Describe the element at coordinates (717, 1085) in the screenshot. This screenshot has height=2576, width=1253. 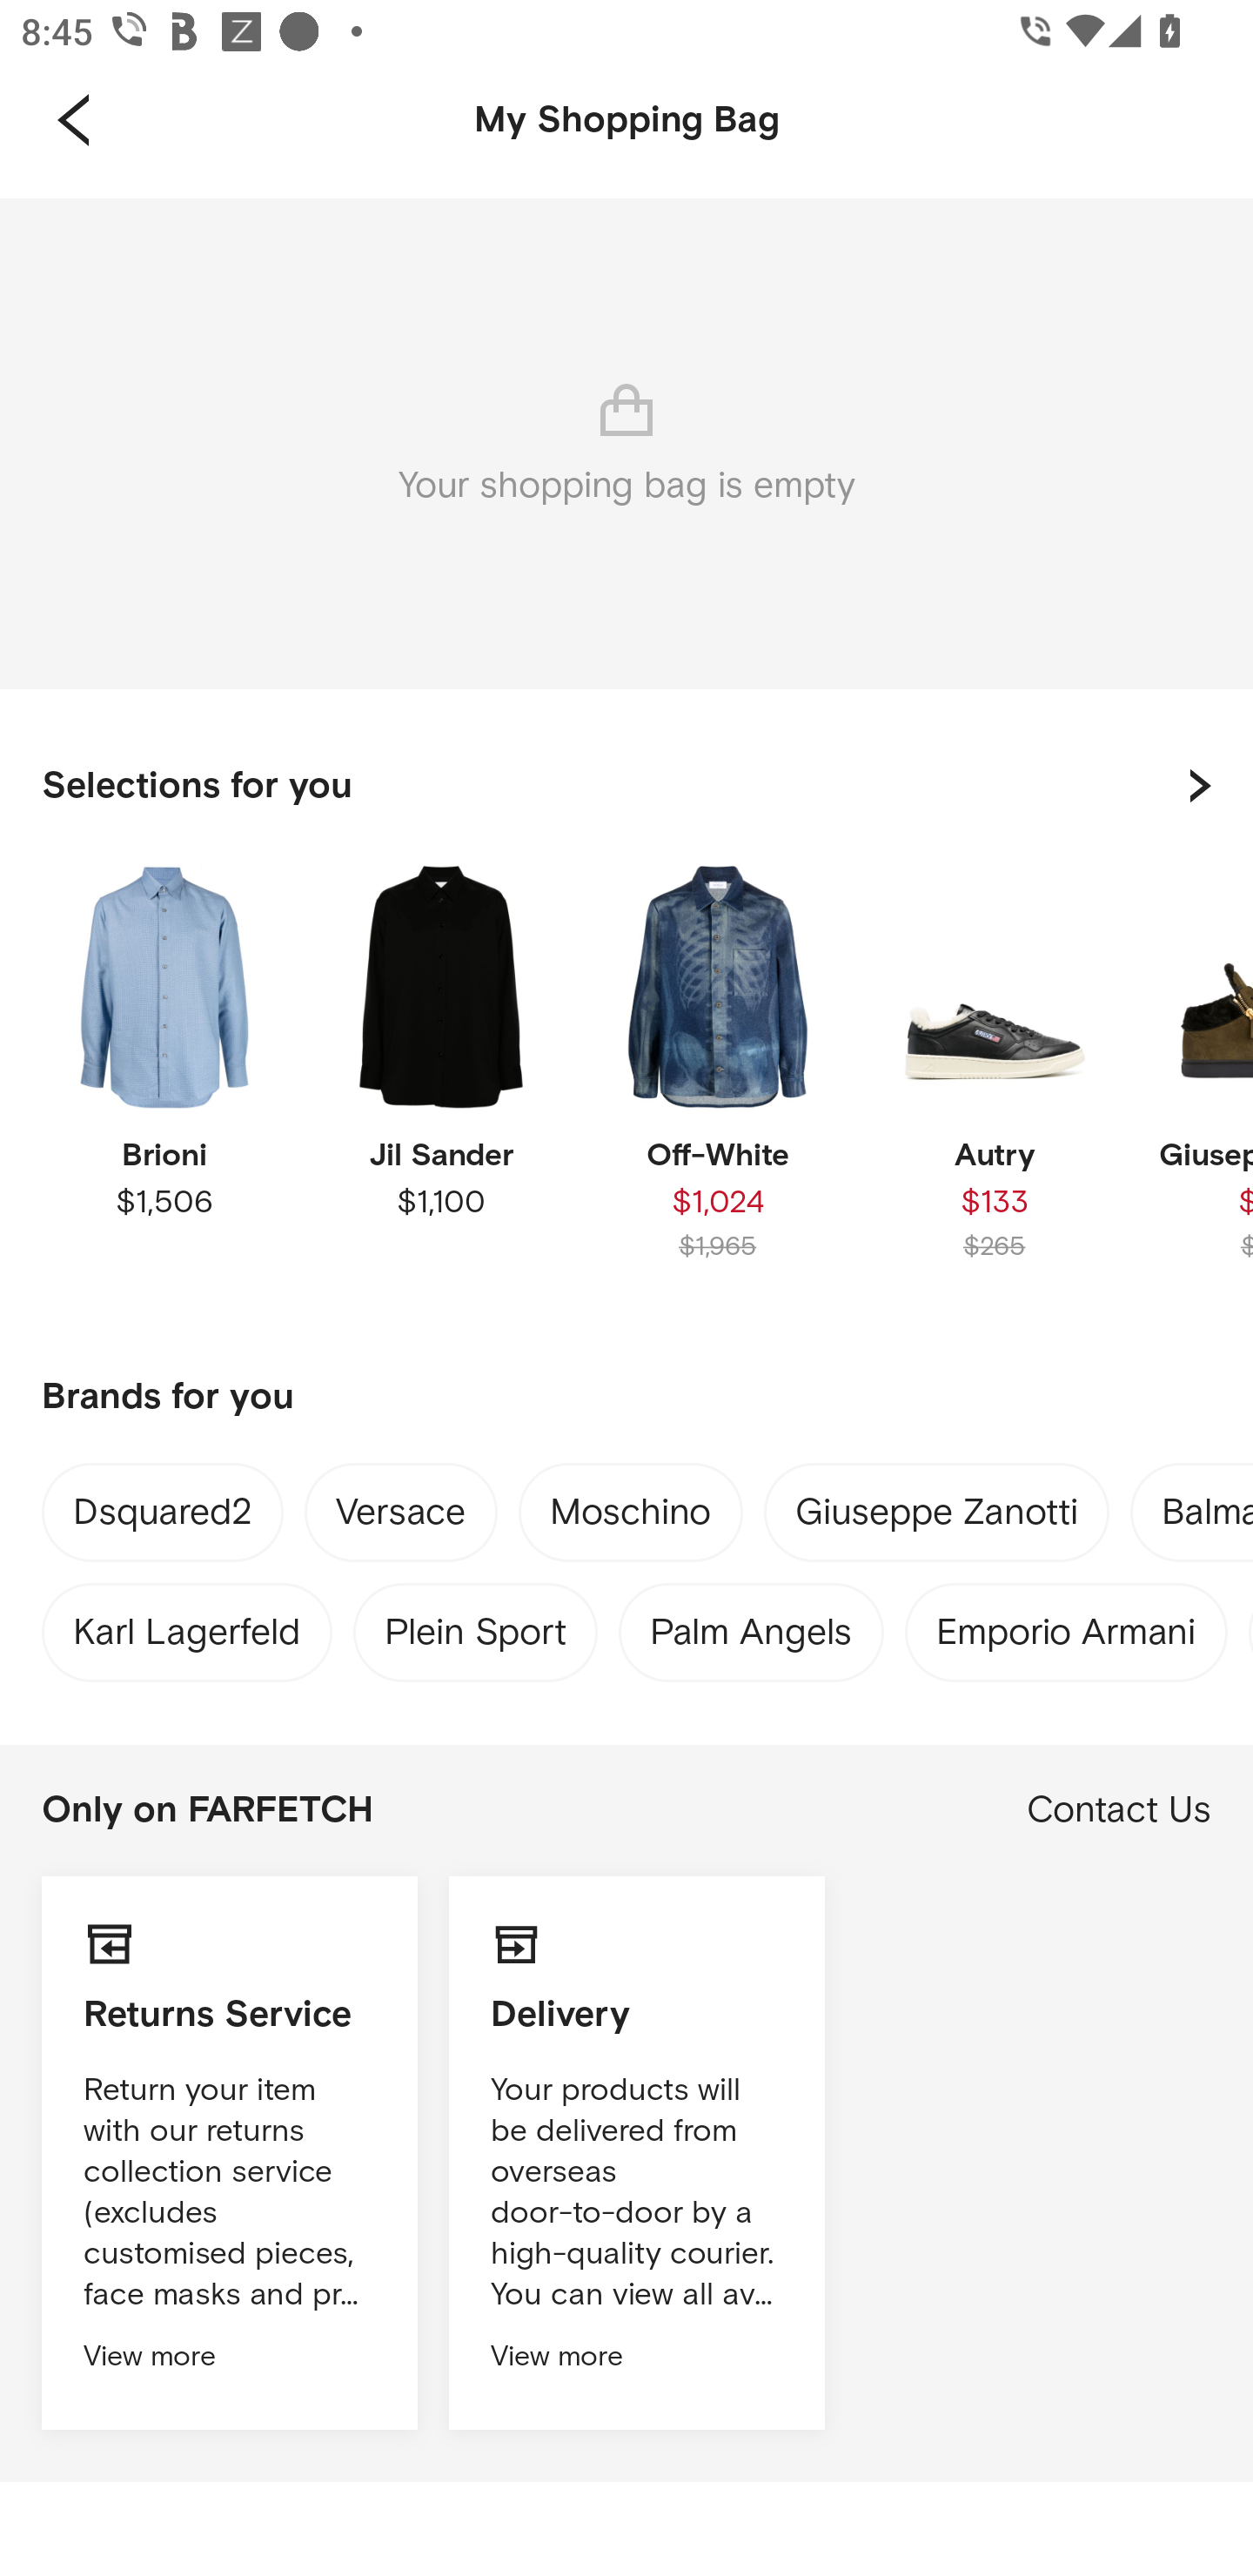
I see `Off-White $1,024 $1,965` at that location.